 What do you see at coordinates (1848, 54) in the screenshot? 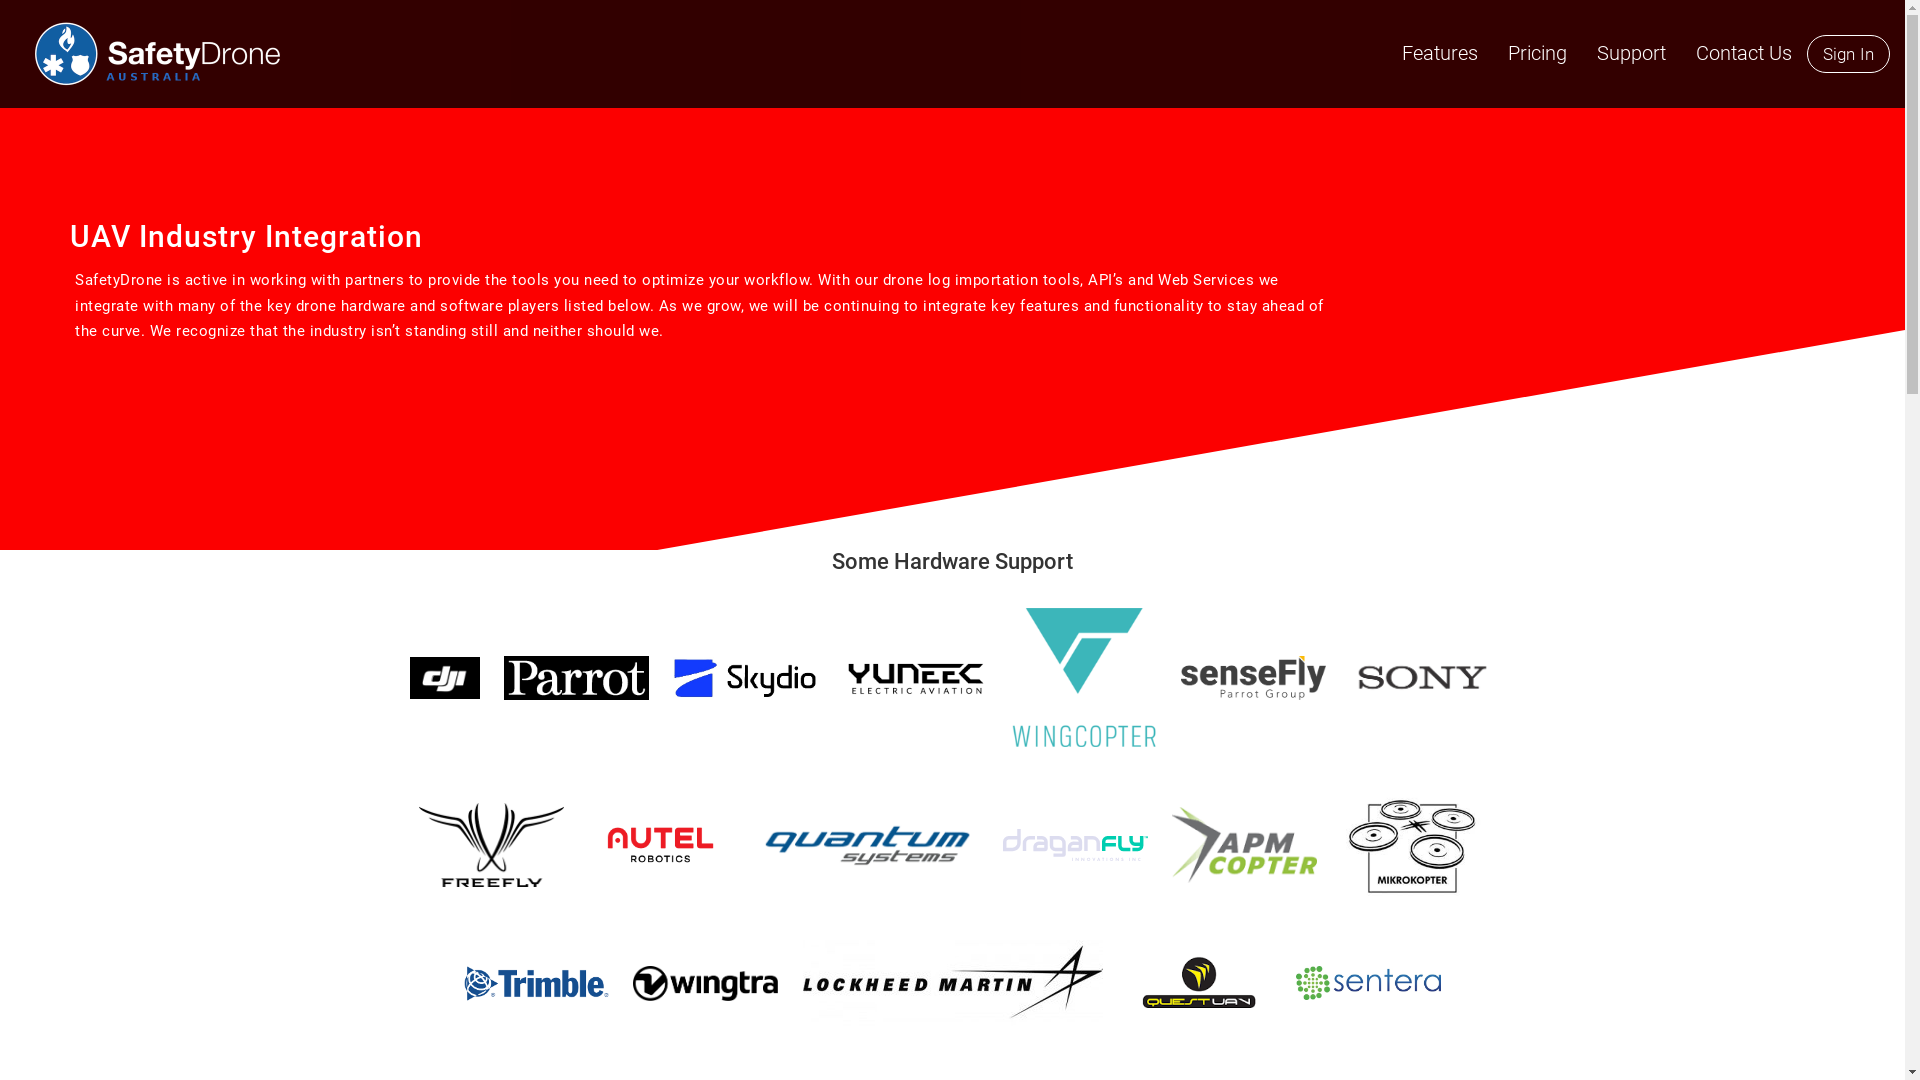
I see `Sign In` at bounding box center [1848, 54].